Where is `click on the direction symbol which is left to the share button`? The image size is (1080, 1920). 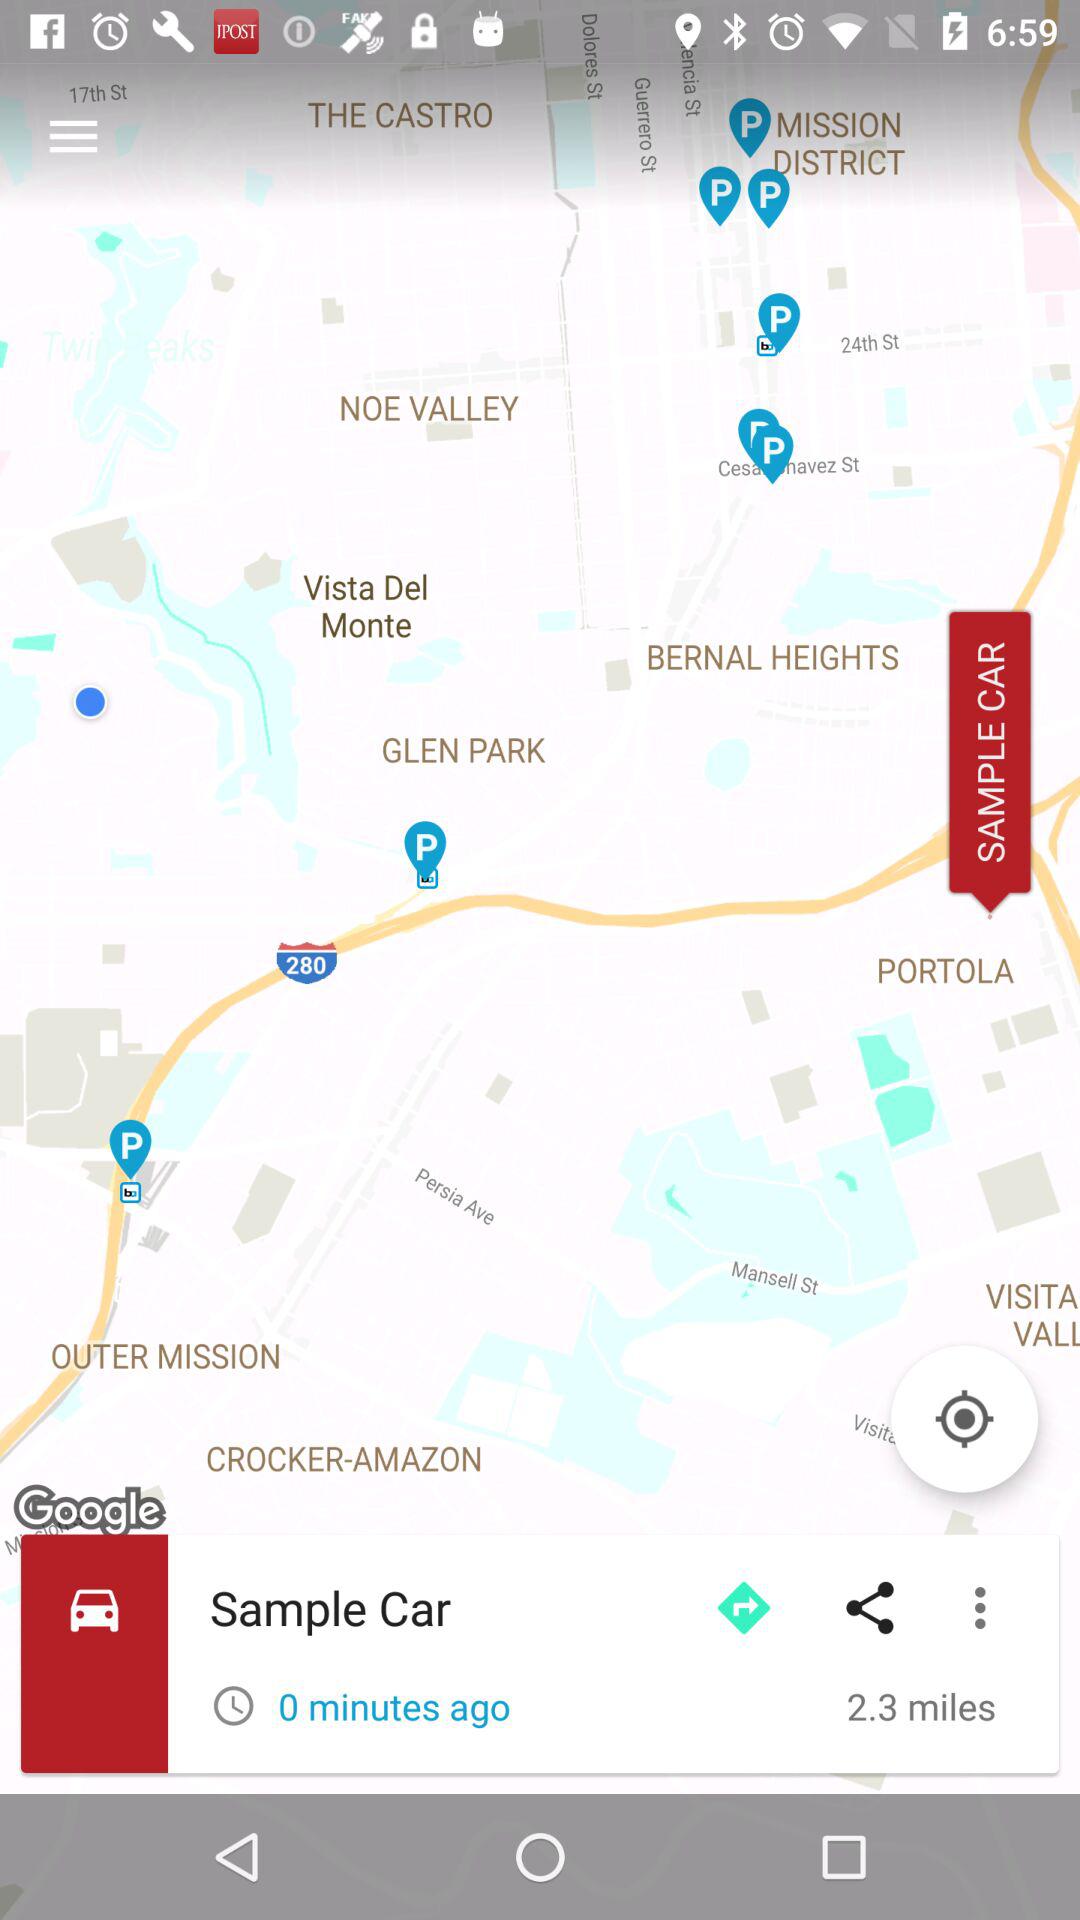
click on the direction symbol which is left to the share button is located at coordinates (744, 1608).